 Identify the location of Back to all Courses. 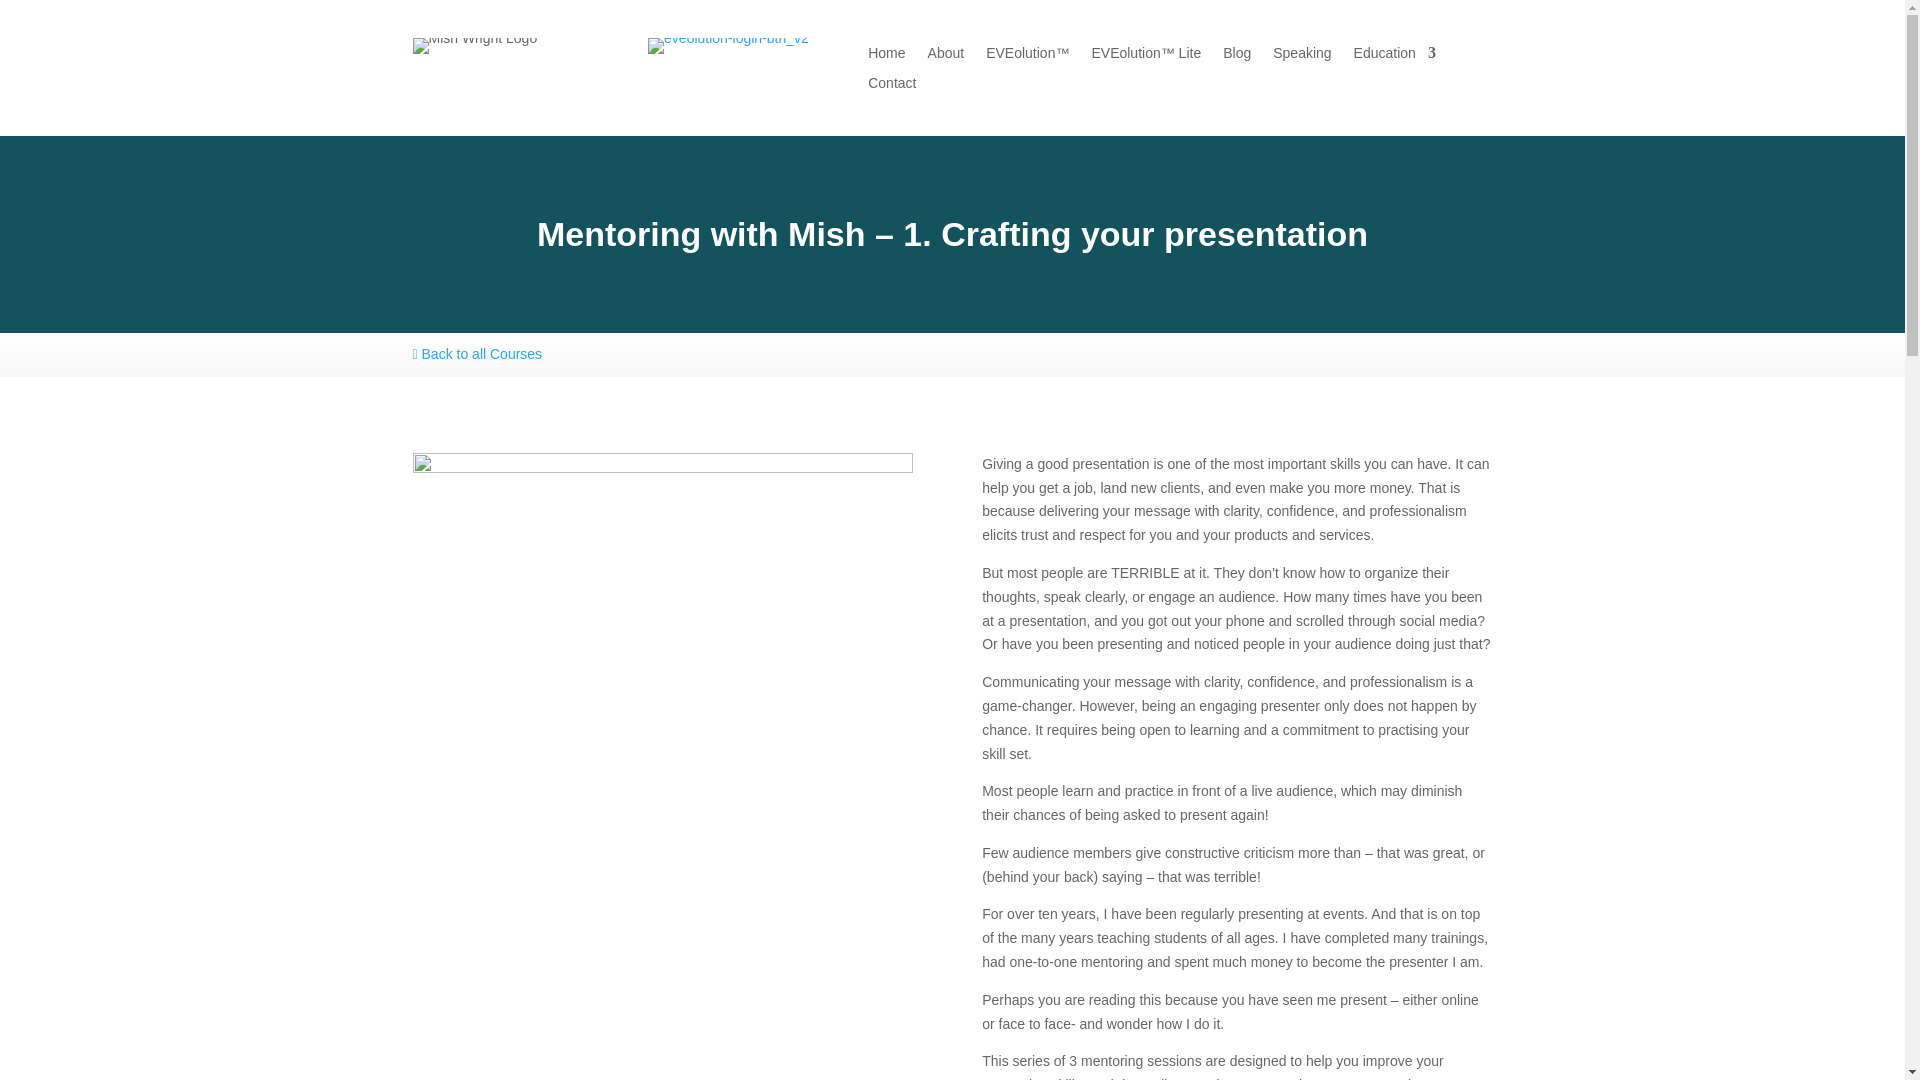
(476, 353).